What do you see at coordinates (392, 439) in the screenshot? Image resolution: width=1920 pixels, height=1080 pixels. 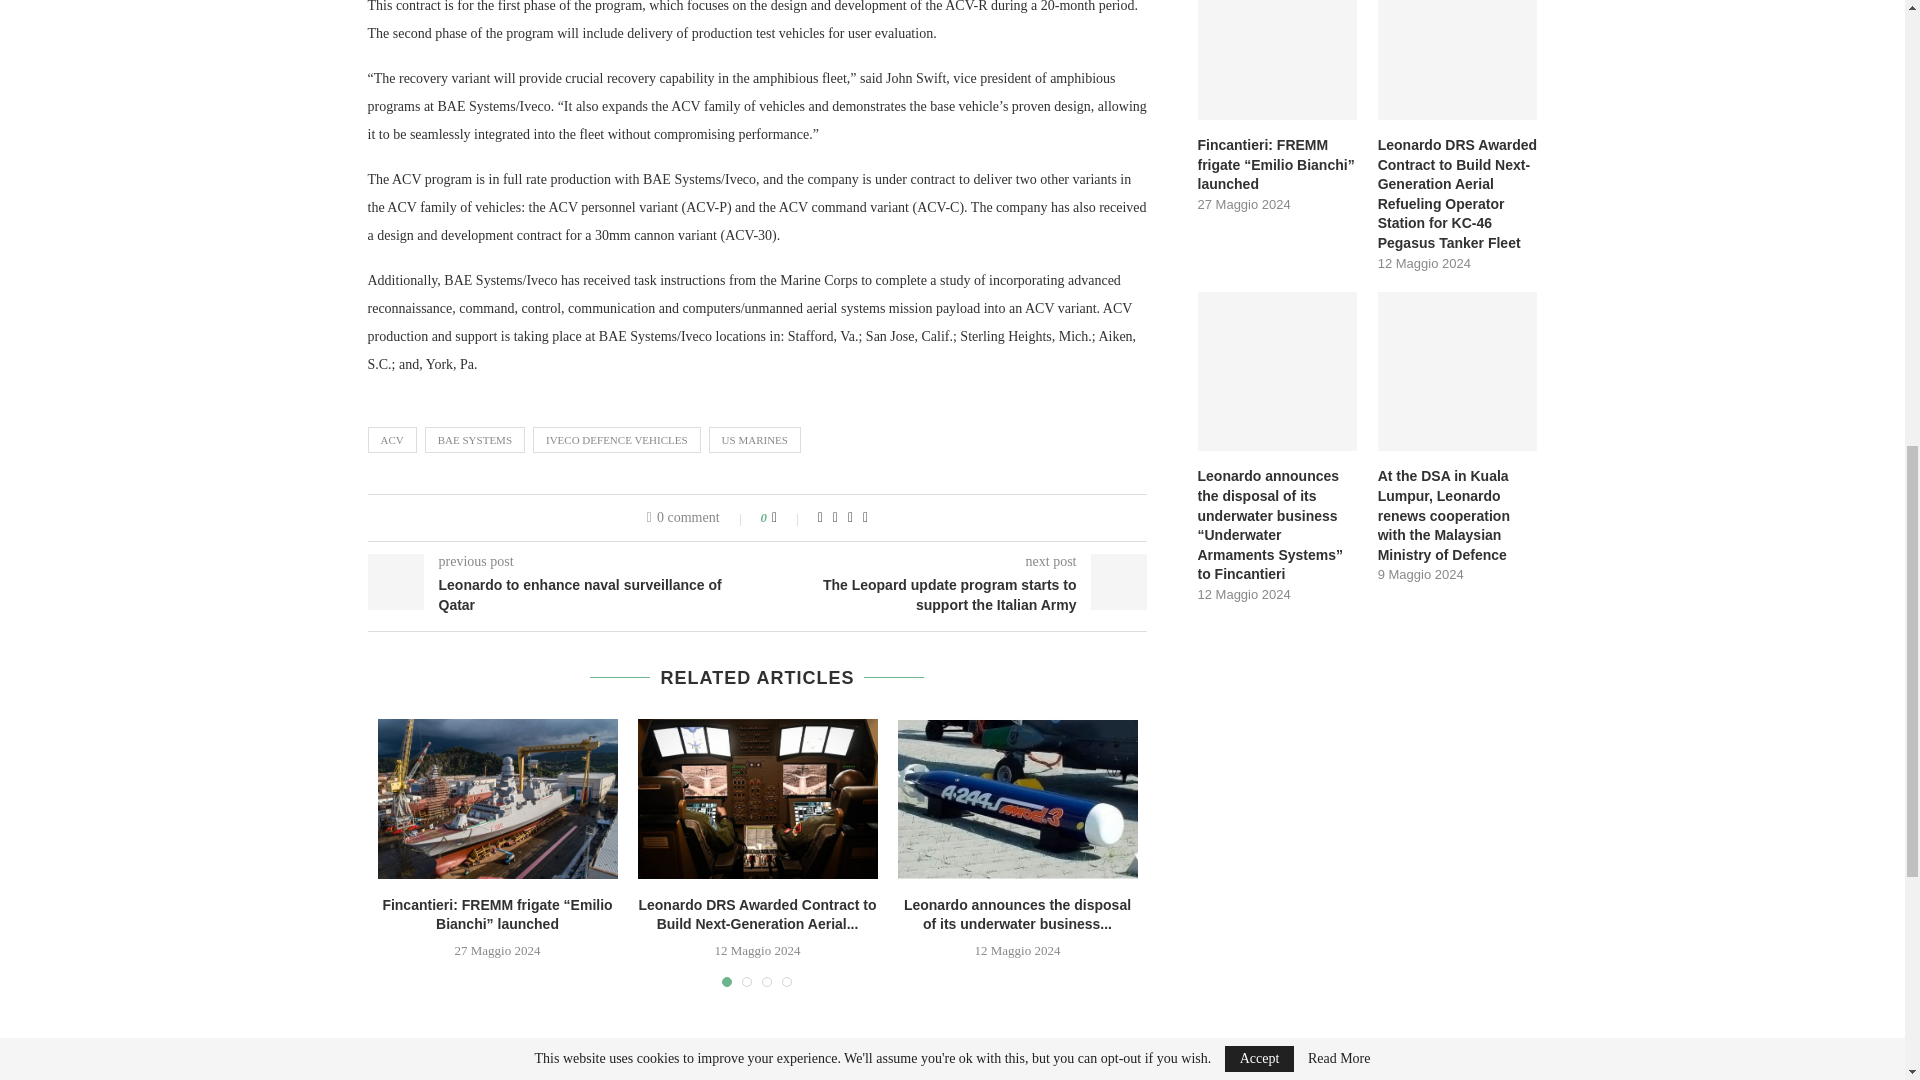 I see `ACV` at bounding box center [392, 439].